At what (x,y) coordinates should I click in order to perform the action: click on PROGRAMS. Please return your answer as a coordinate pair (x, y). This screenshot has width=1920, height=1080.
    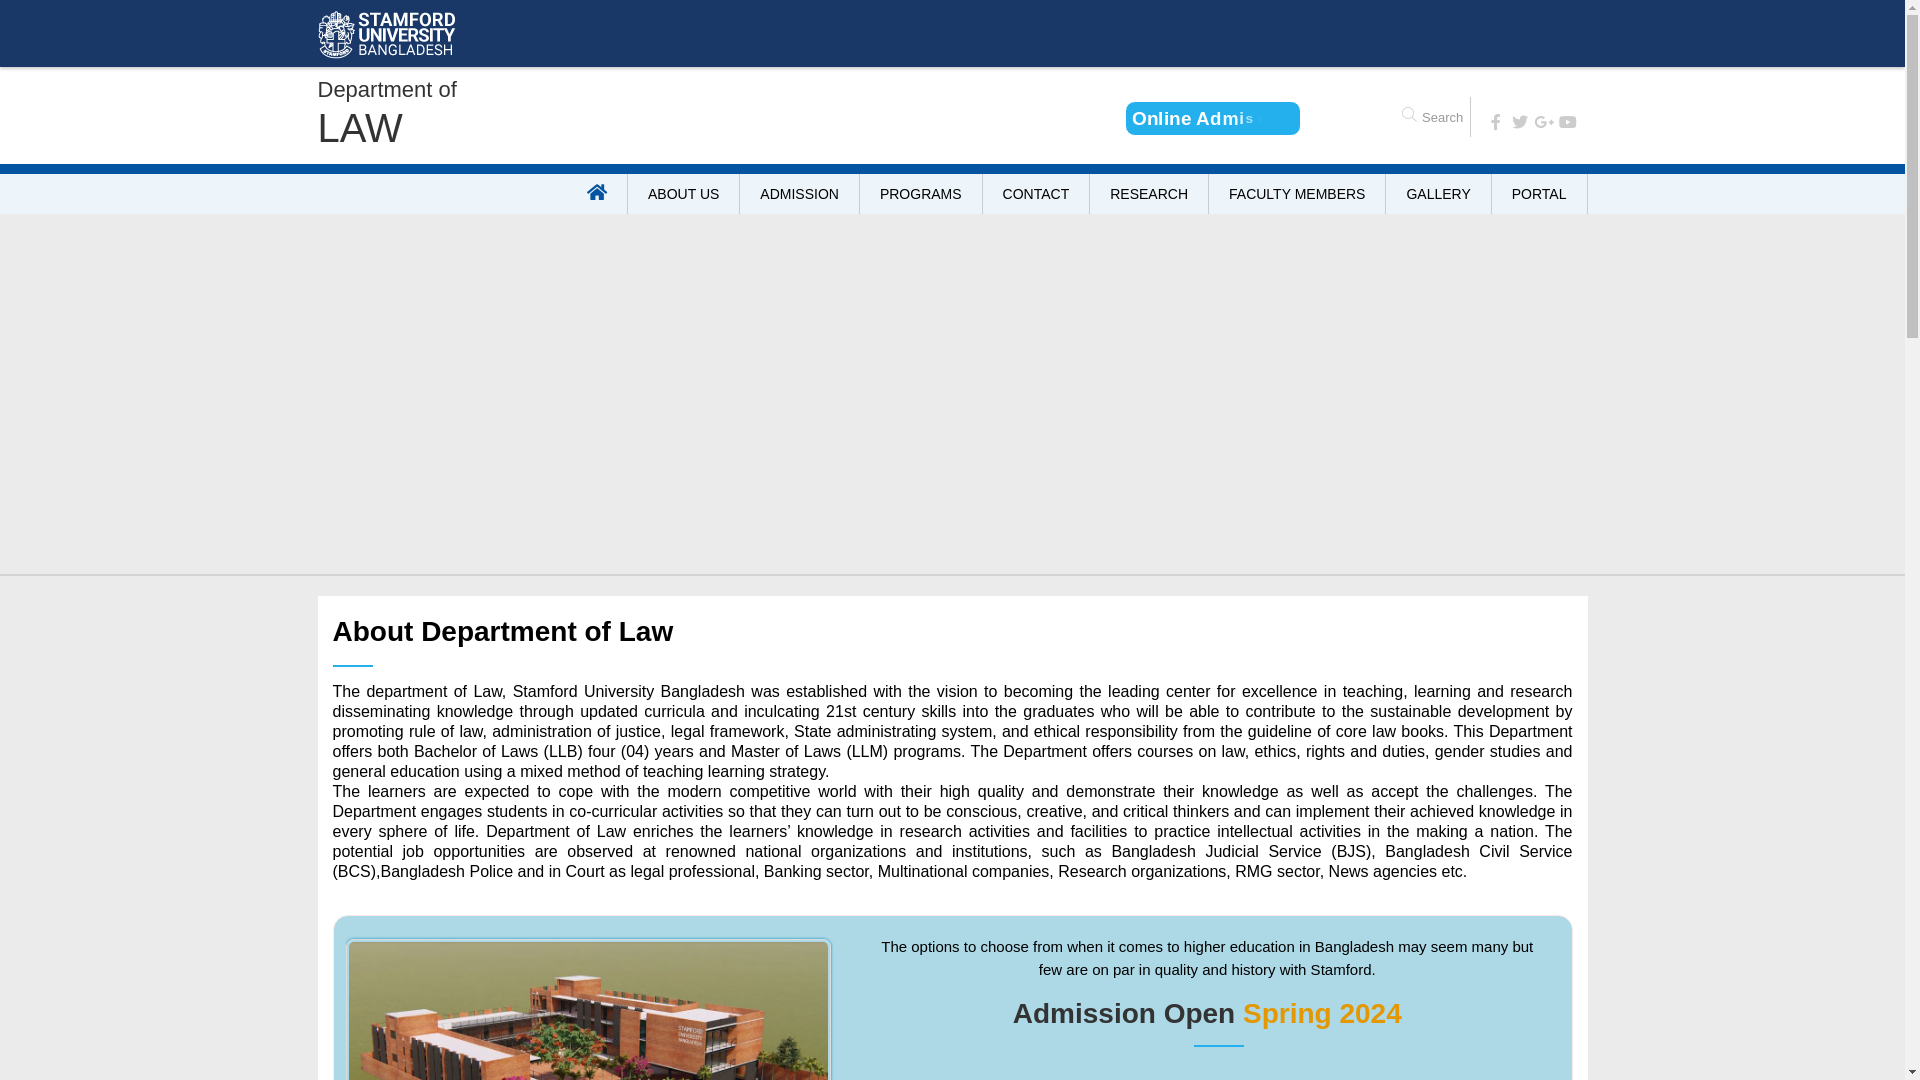
    Looking at the image, I should click on (922, 194).